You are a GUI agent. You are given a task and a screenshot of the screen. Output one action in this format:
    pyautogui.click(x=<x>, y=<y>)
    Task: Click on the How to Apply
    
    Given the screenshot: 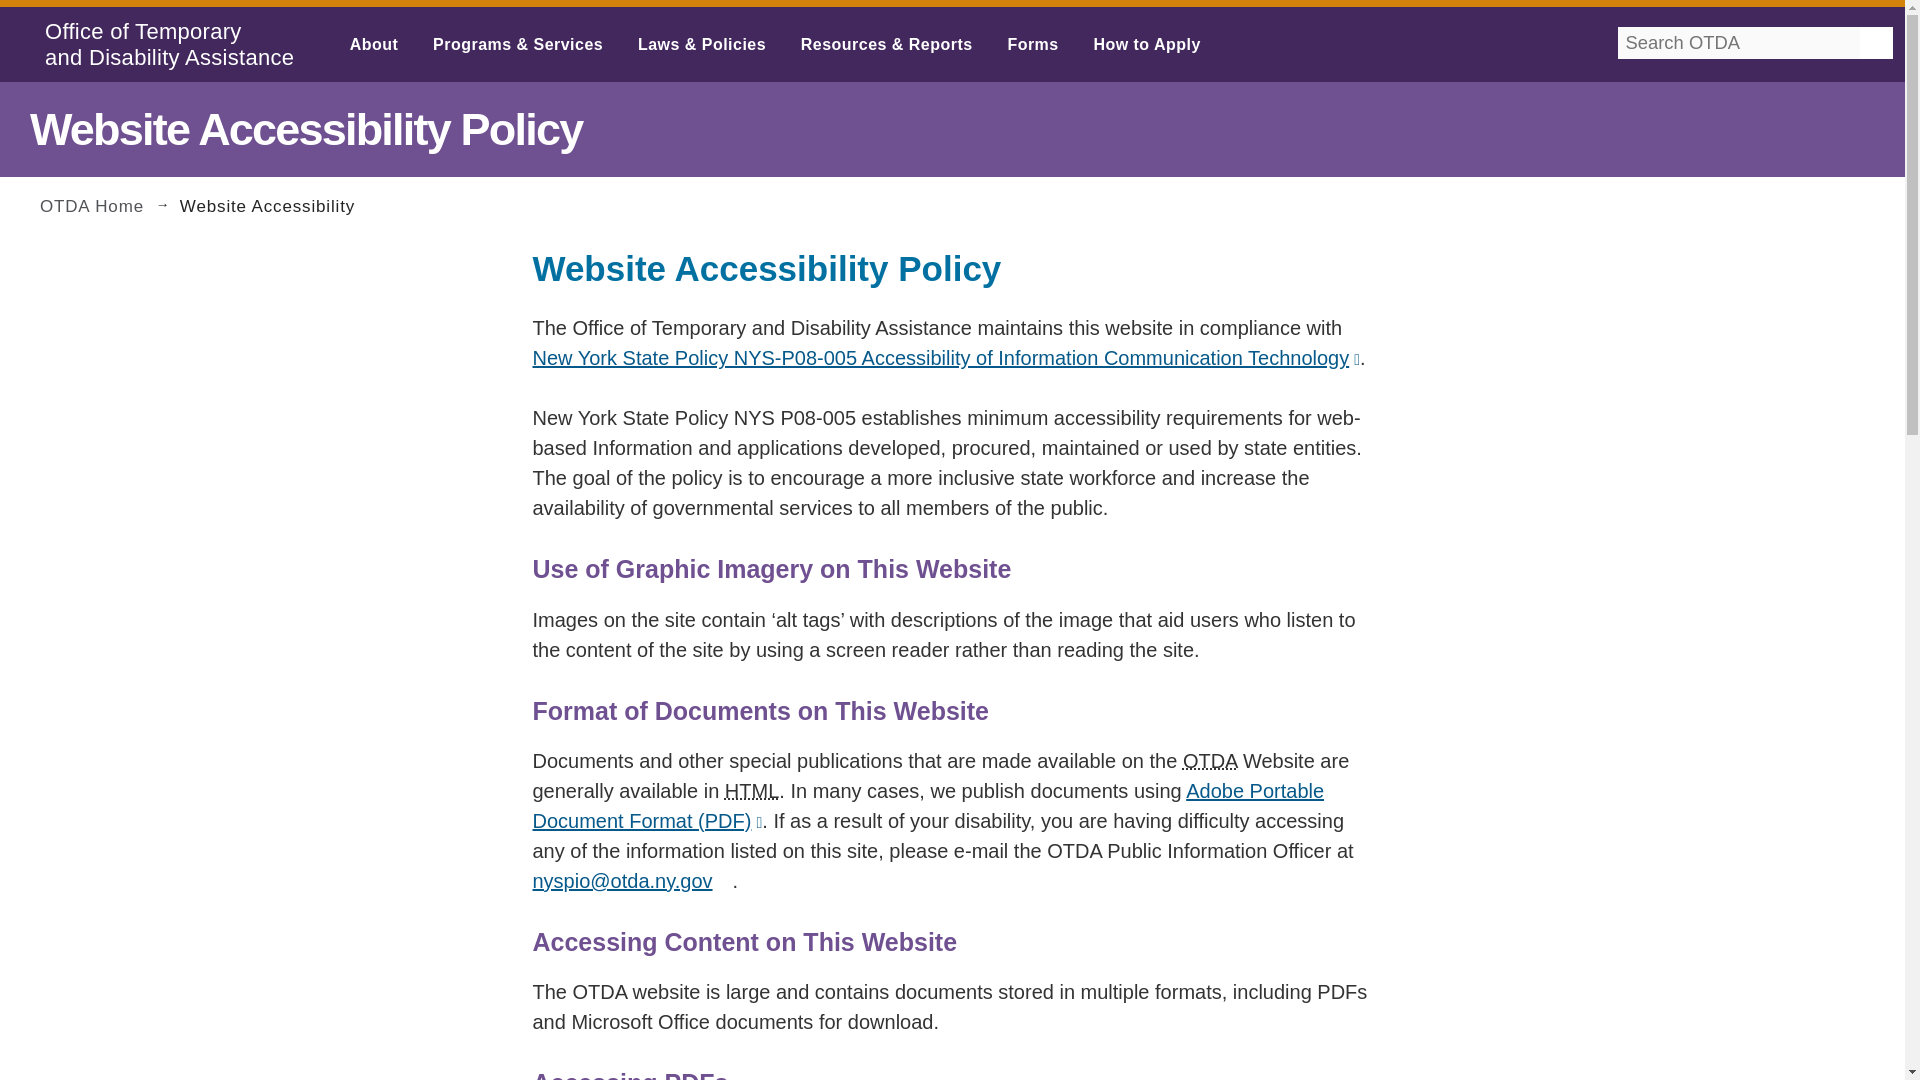 What is the action you would take?
    pyautogui.click(x=1146, y=44)
    